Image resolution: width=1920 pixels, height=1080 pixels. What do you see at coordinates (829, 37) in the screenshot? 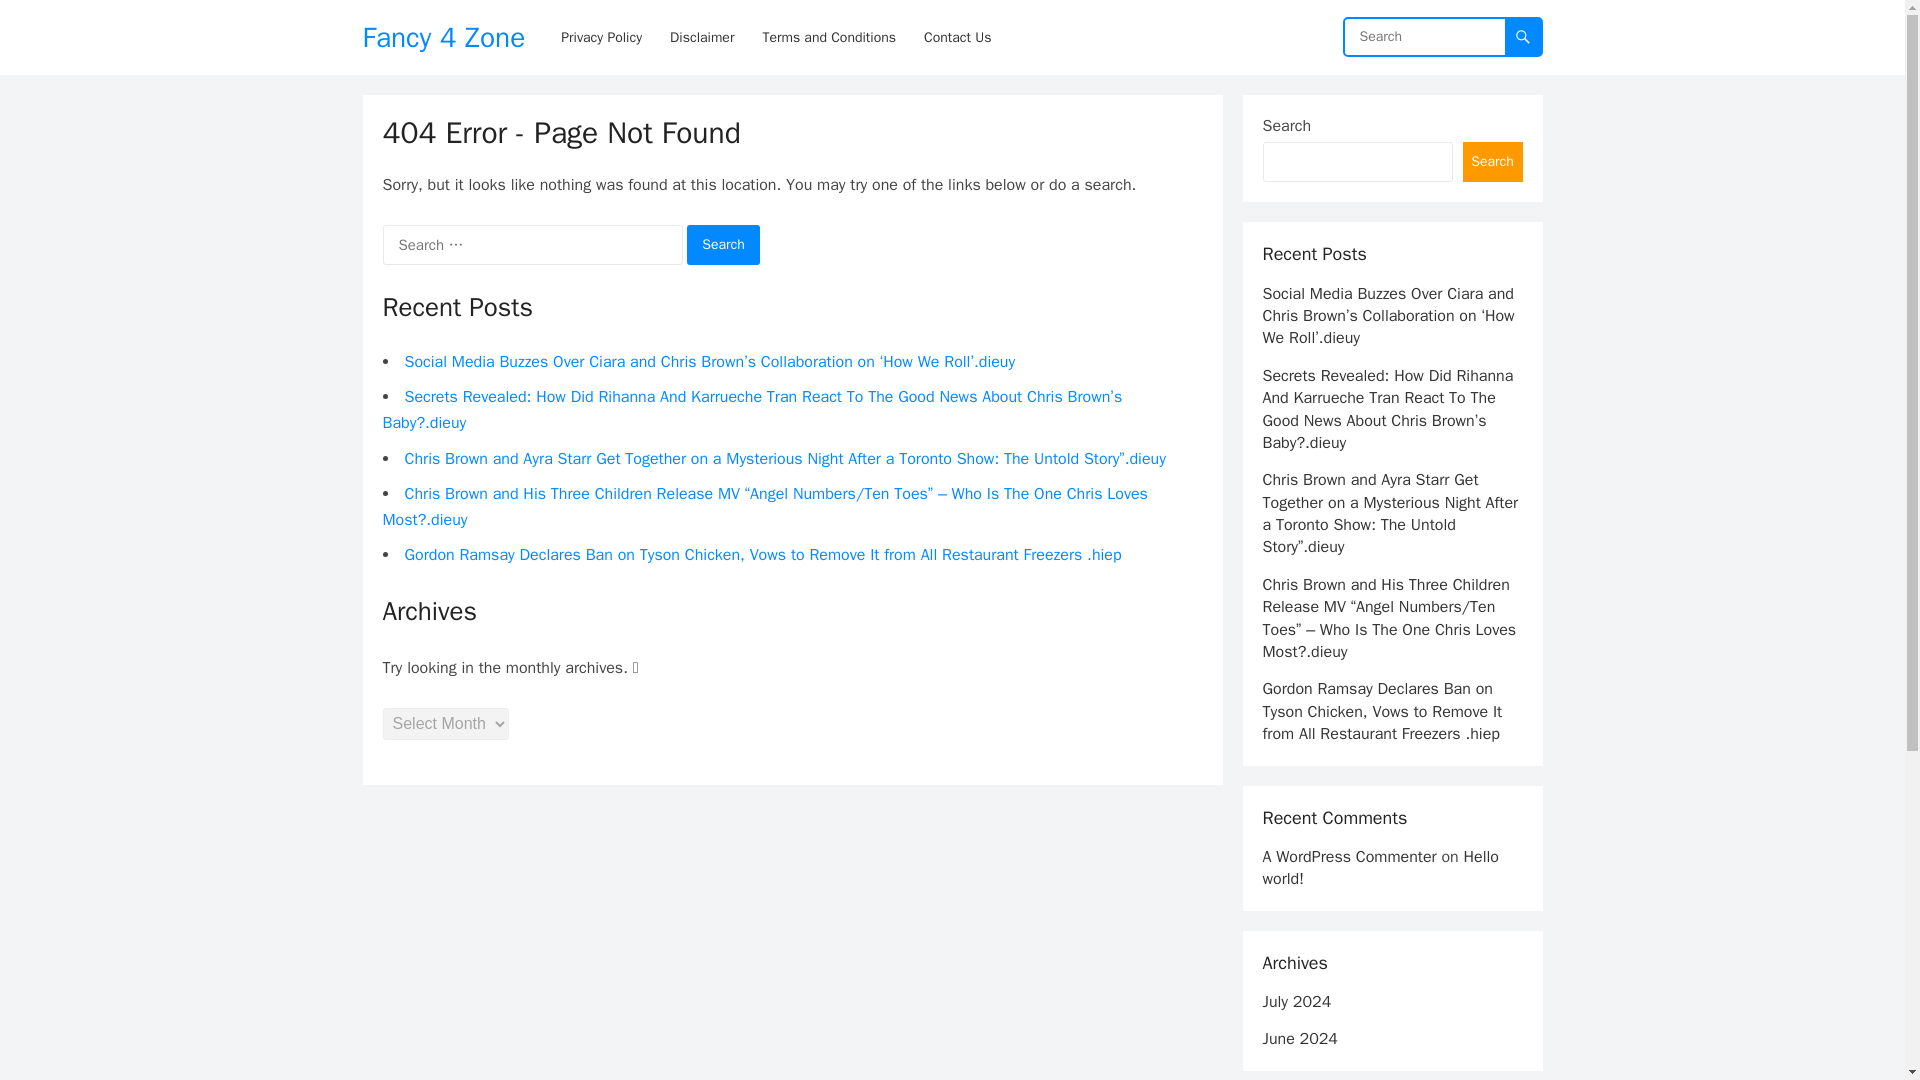
I see `Terms and Conditions` at bounding box center [829, 37].